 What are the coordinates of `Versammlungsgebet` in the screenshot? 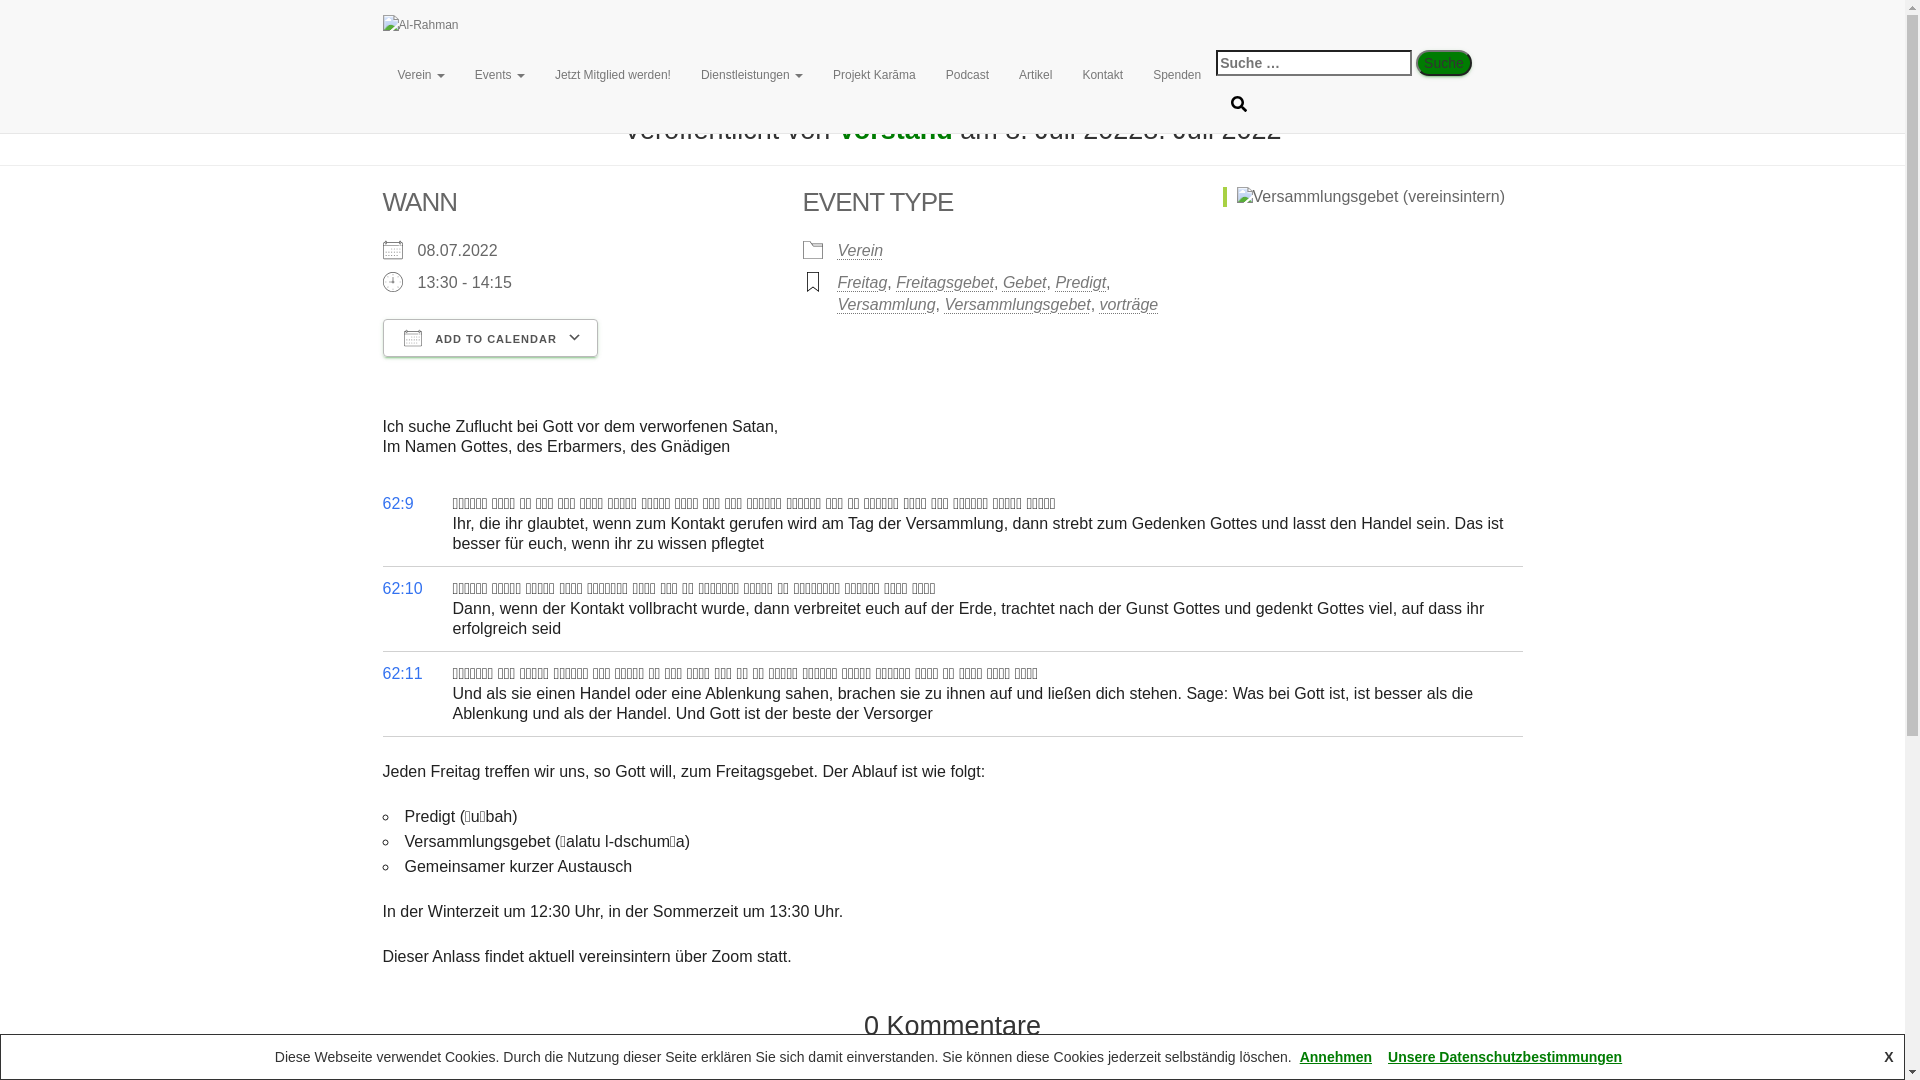 It's located at (1017, 304).